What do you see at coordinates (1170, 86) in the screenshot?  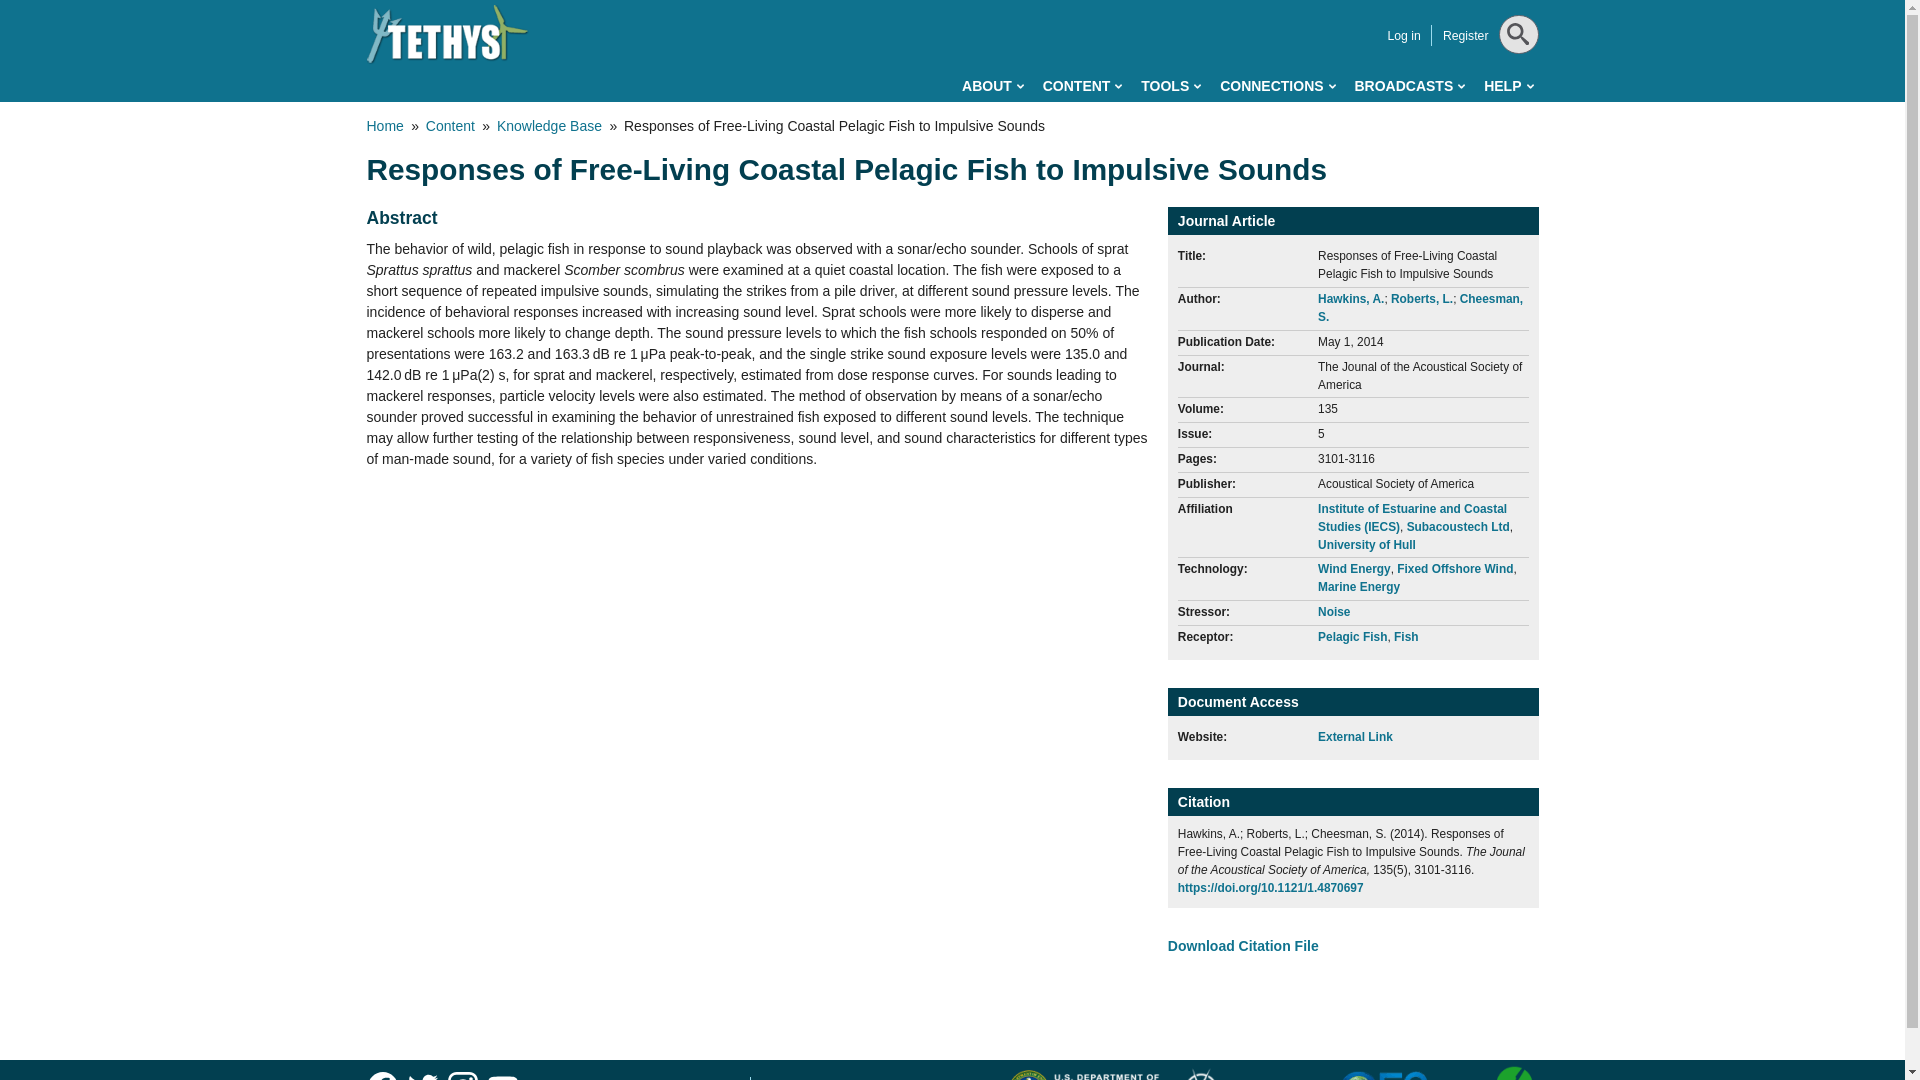 I see `TOOLS` at bounding box center [1170, 86].